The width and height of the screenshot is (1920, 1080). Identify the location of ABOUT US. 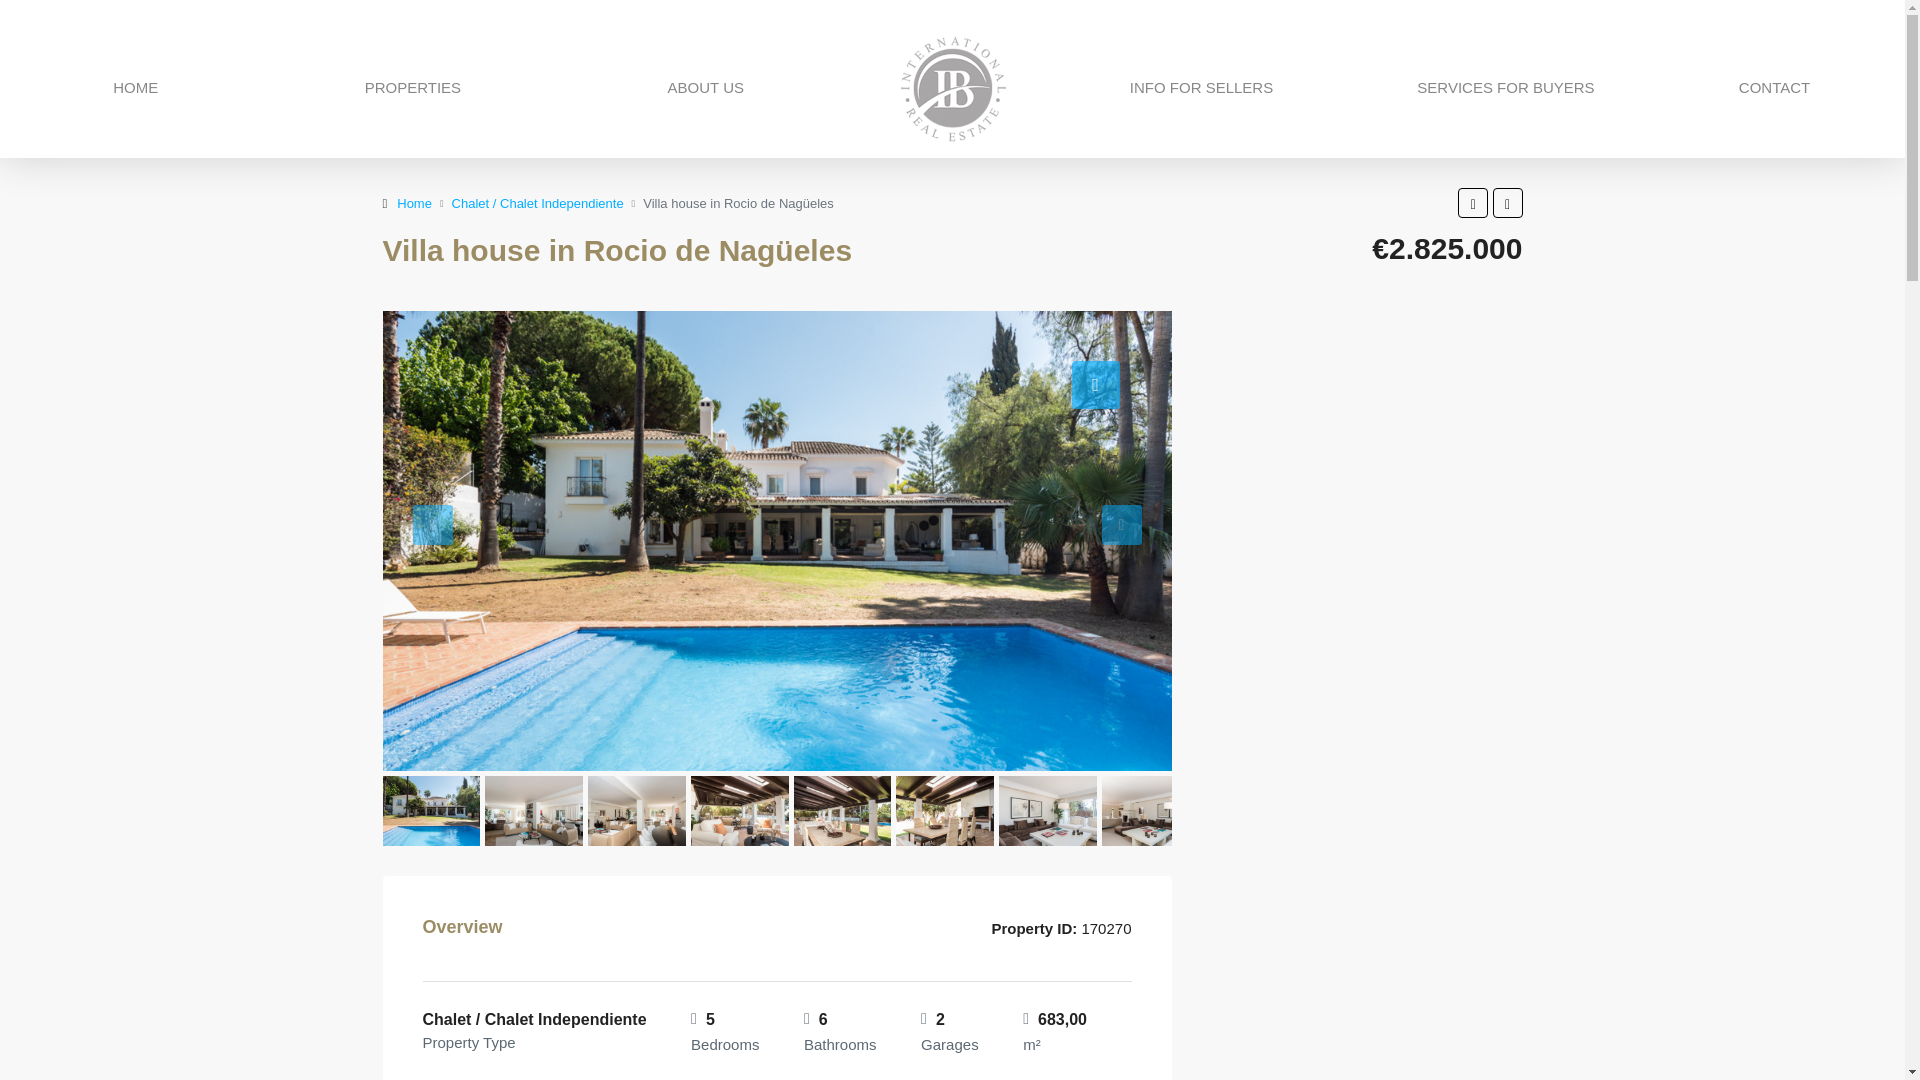
(705, 88).